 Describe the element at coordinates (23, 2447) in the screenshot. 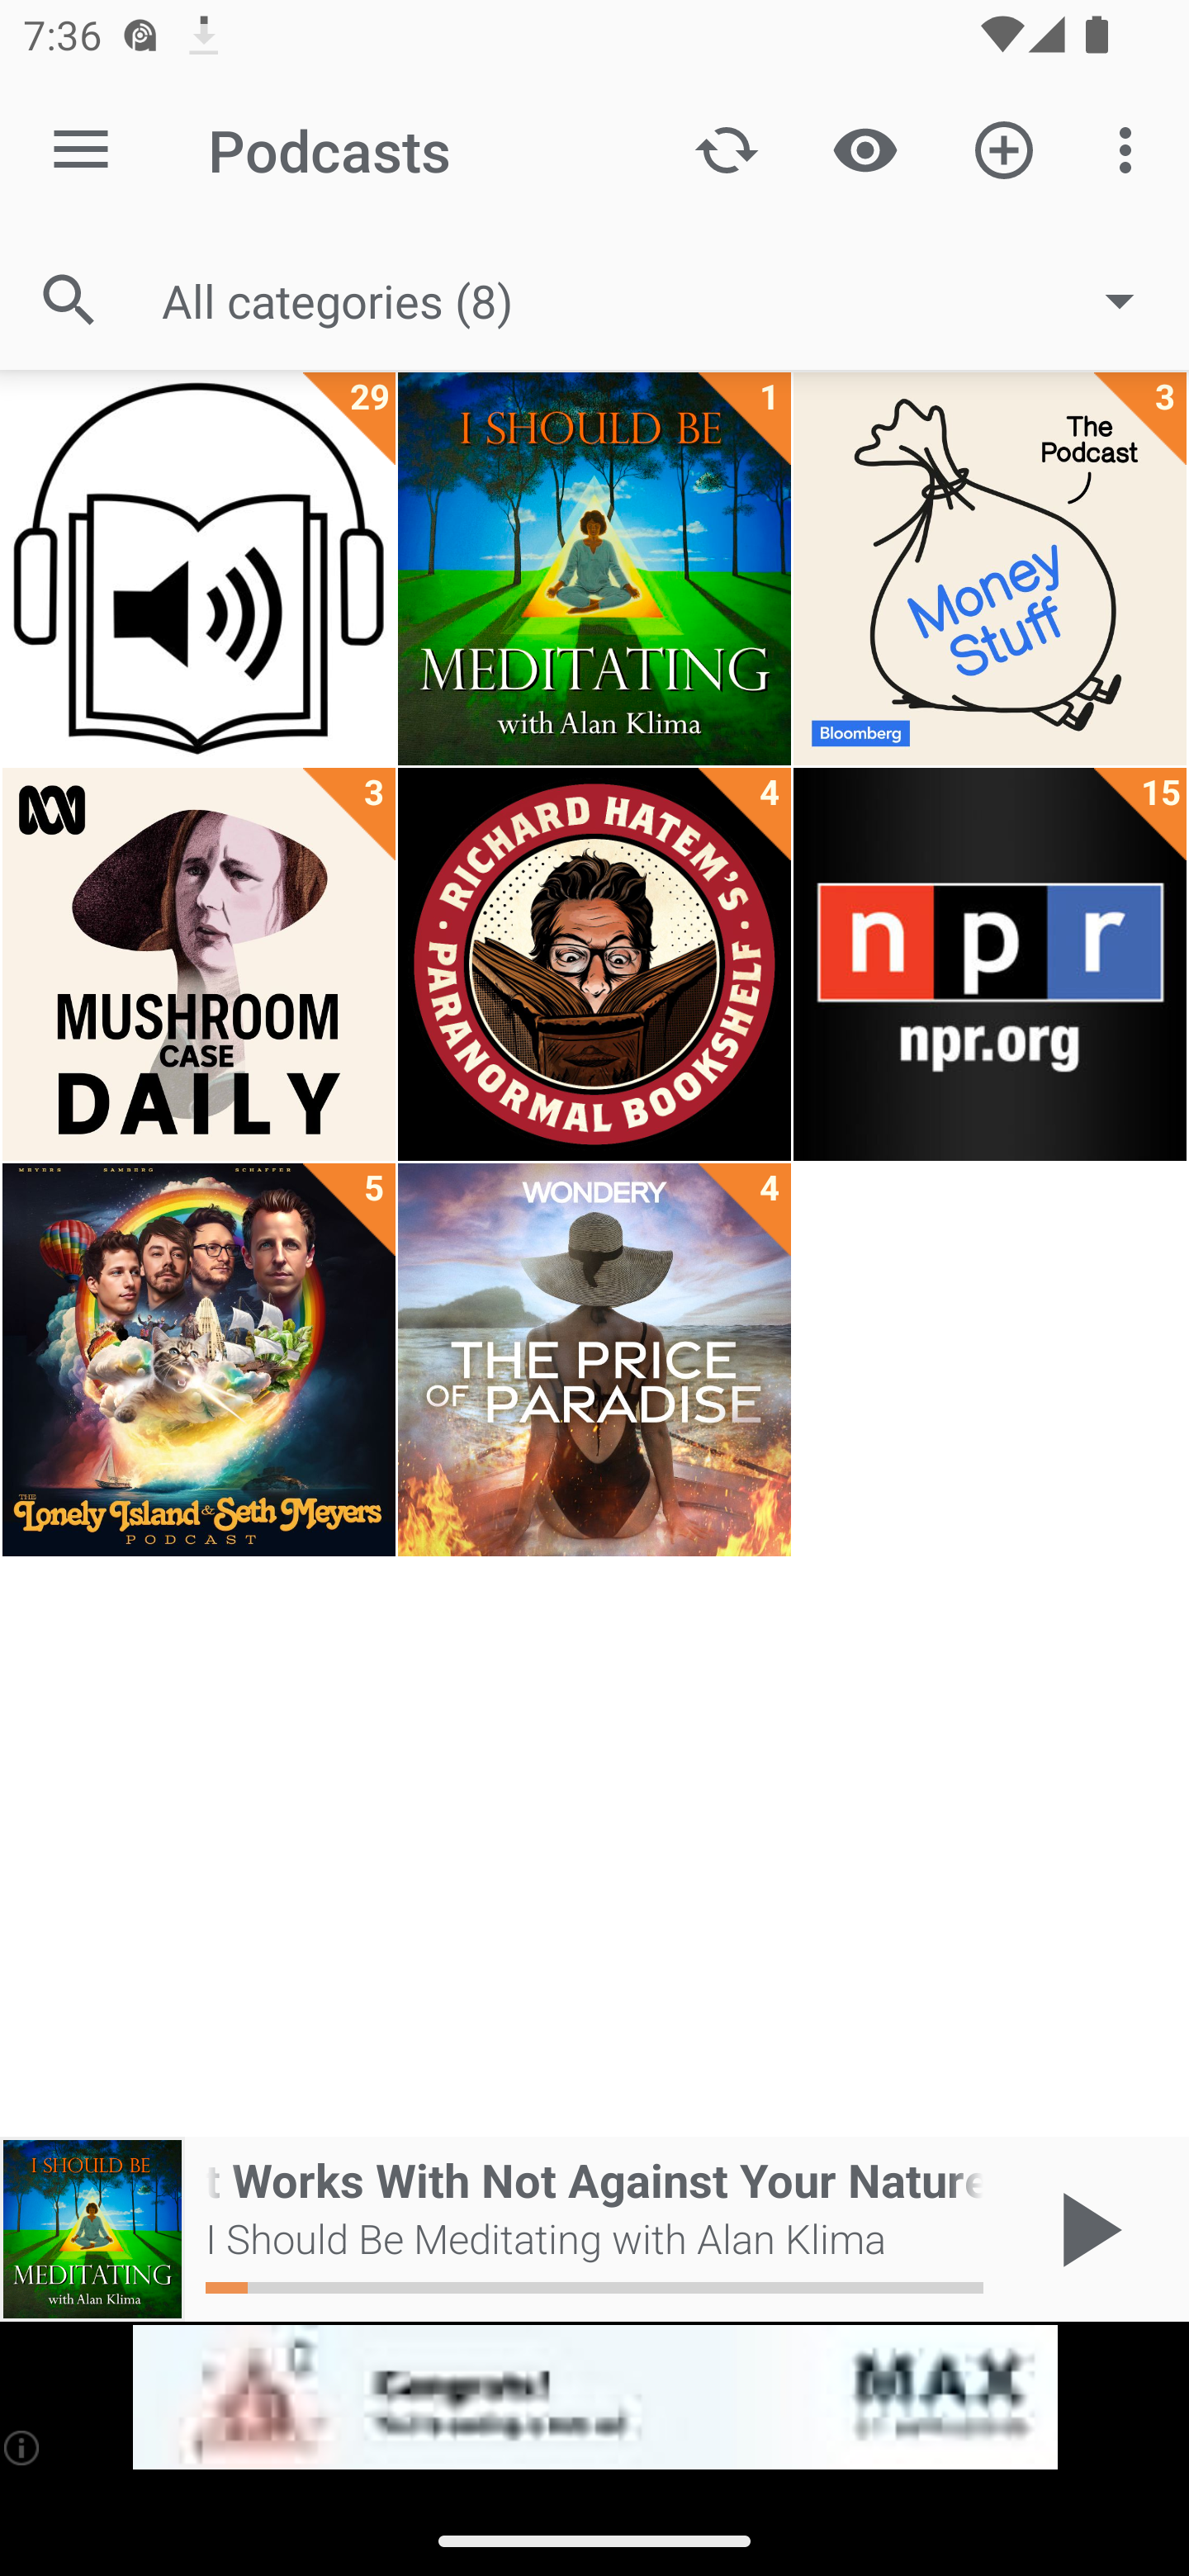

I see `(i)` at that location.